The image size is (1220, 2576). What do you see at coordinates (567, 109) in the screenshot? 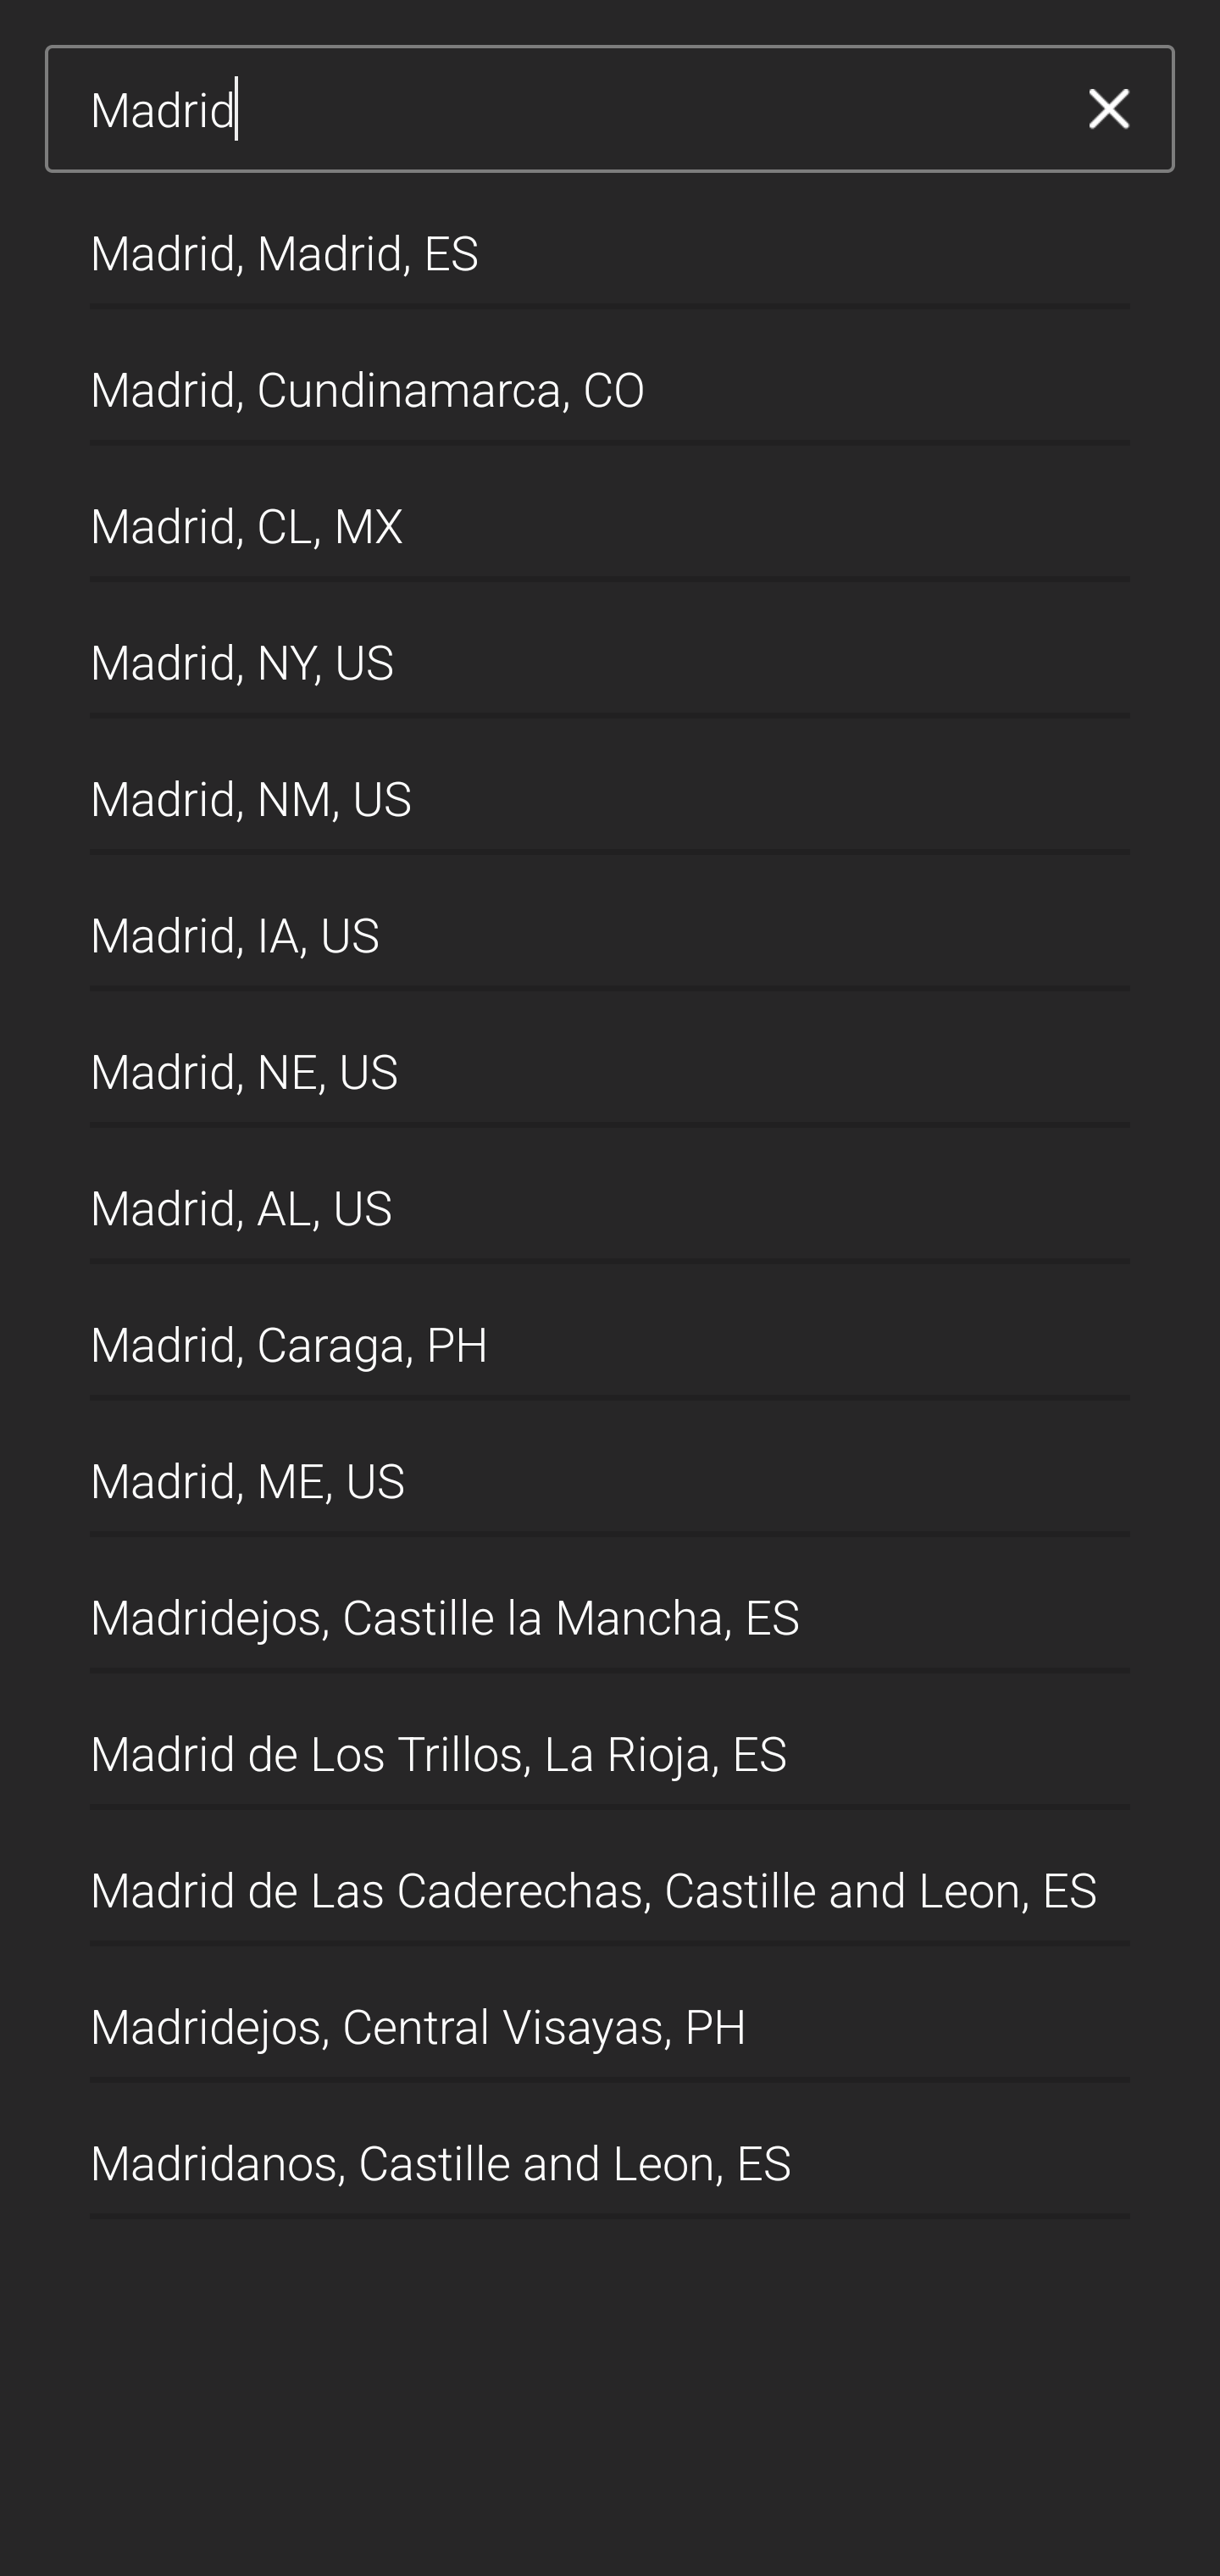
I see `Madrid` at bounding box center [567, 109].